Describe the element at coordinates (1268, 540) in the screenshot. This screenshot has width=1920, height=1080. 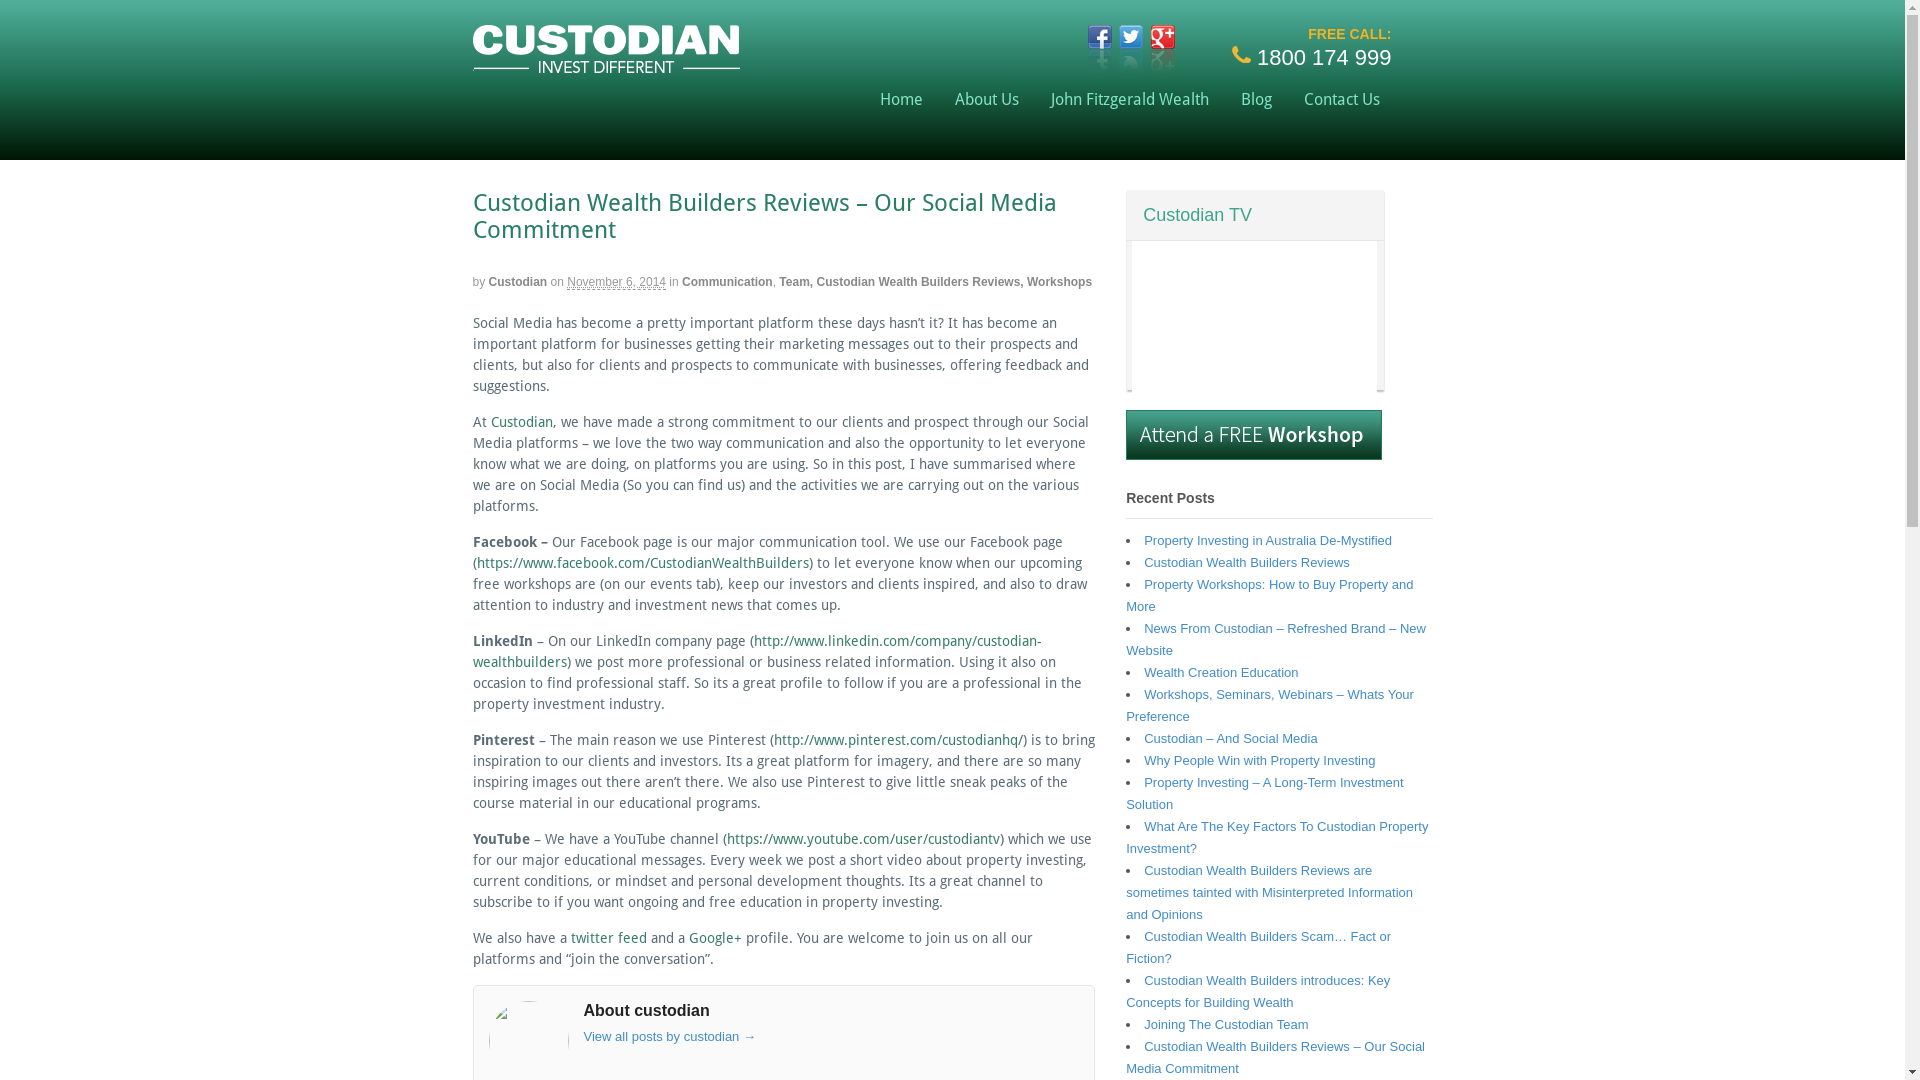
I see `Property Investing in Australia De-Mystified` at that location.